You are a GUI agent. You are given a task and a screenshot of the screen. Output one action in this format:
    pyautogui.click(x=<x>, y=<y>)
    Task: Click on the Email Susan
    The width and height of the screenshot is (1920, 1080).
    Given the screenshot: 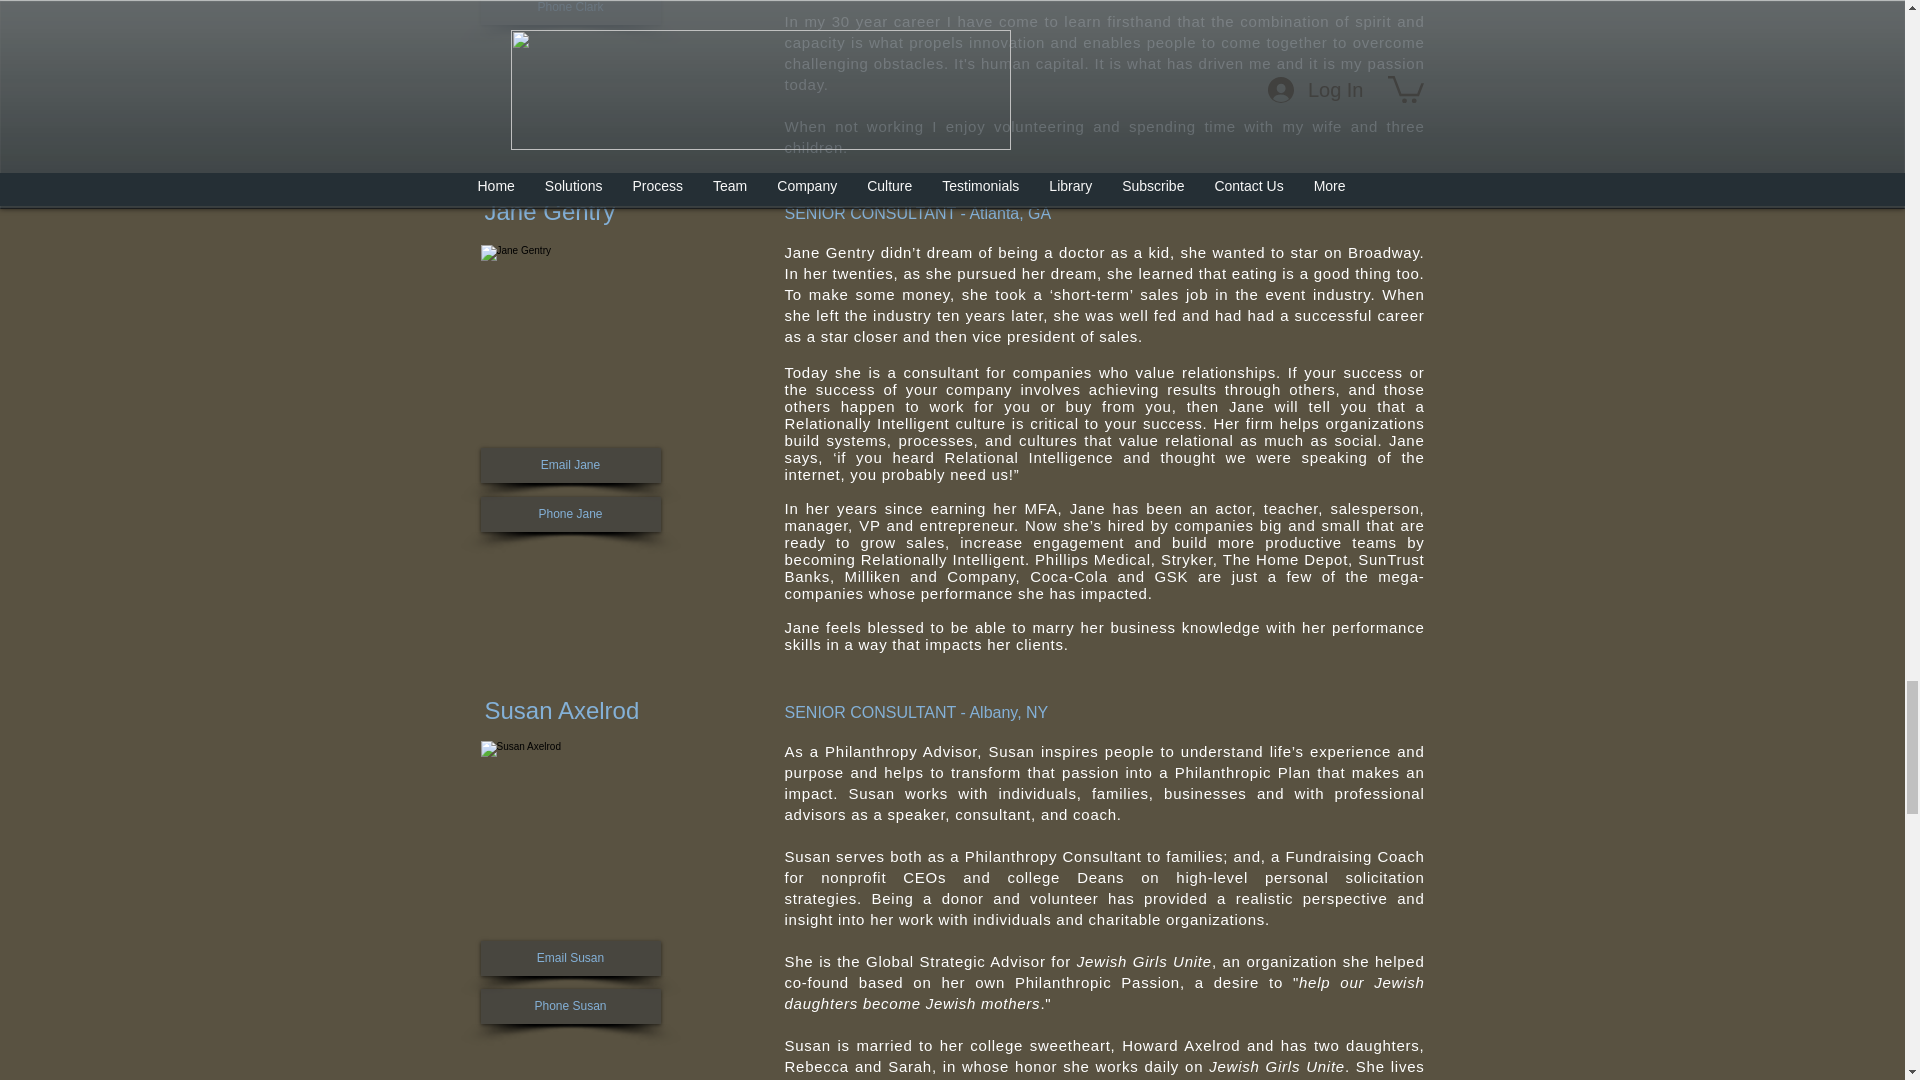 What is the action you would take?
    pyautogui.click(x=570, y=958)
    